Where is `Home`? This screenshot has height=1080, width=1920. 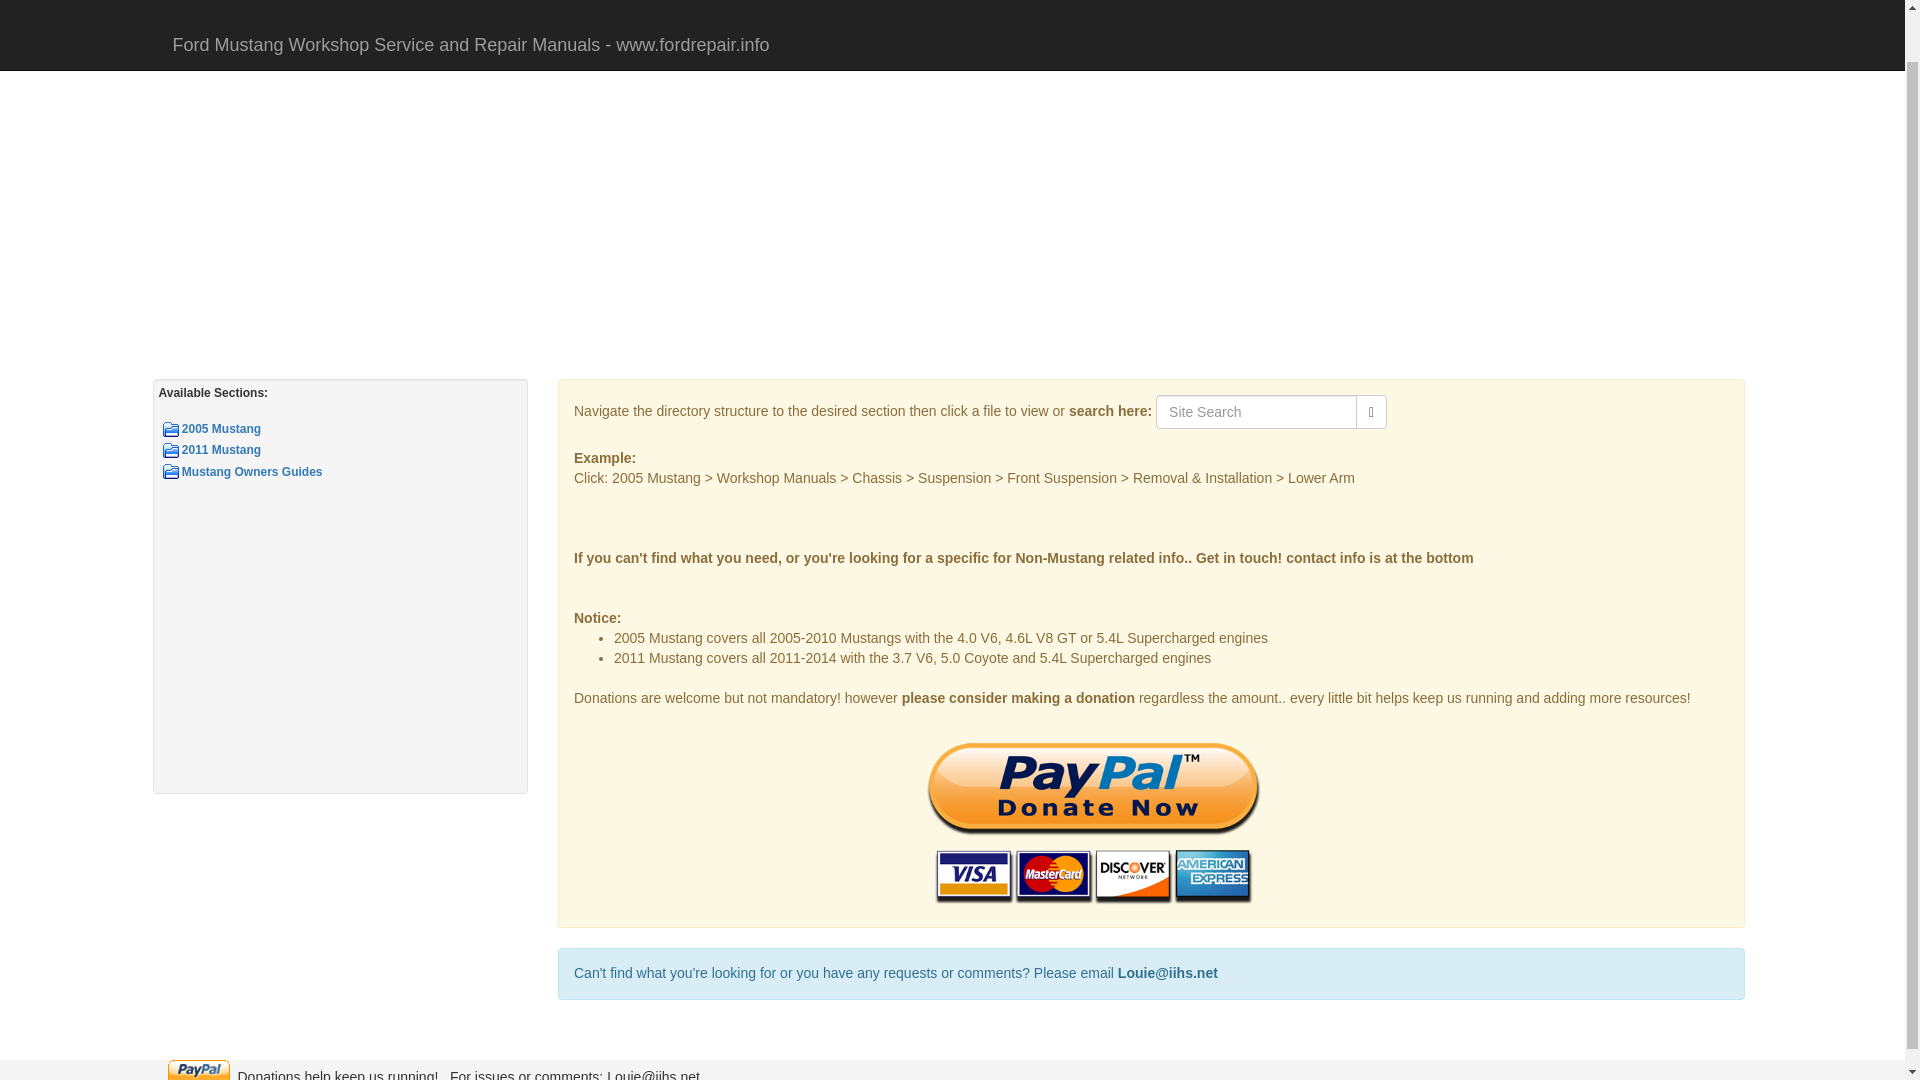 Home is located at coordinates (184, 40).